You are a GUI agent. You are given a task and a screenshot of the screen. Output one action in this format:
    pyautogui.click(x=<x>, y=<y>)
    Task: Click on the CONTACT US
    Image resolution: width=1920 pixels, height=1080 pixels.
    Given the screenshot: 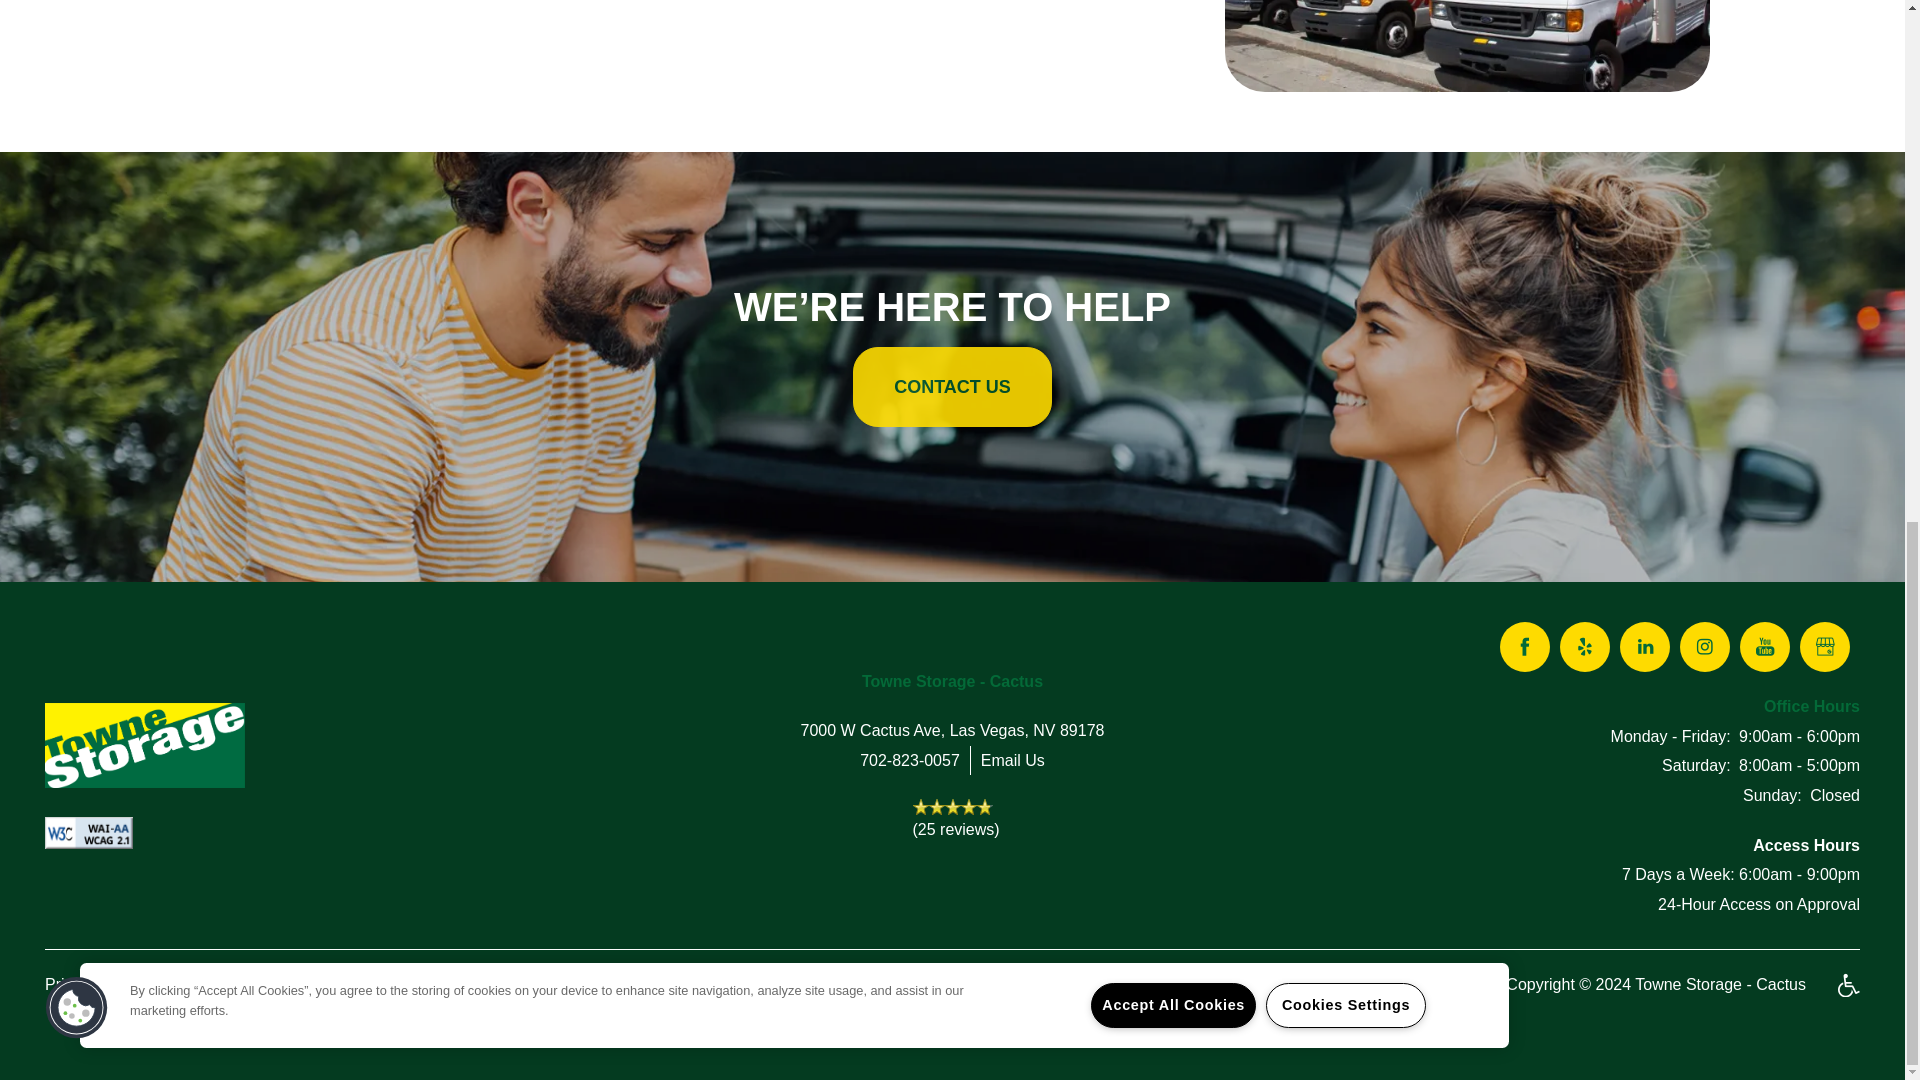 What is the action you would take?
    pyautogui.click(x=952, y=386)
    